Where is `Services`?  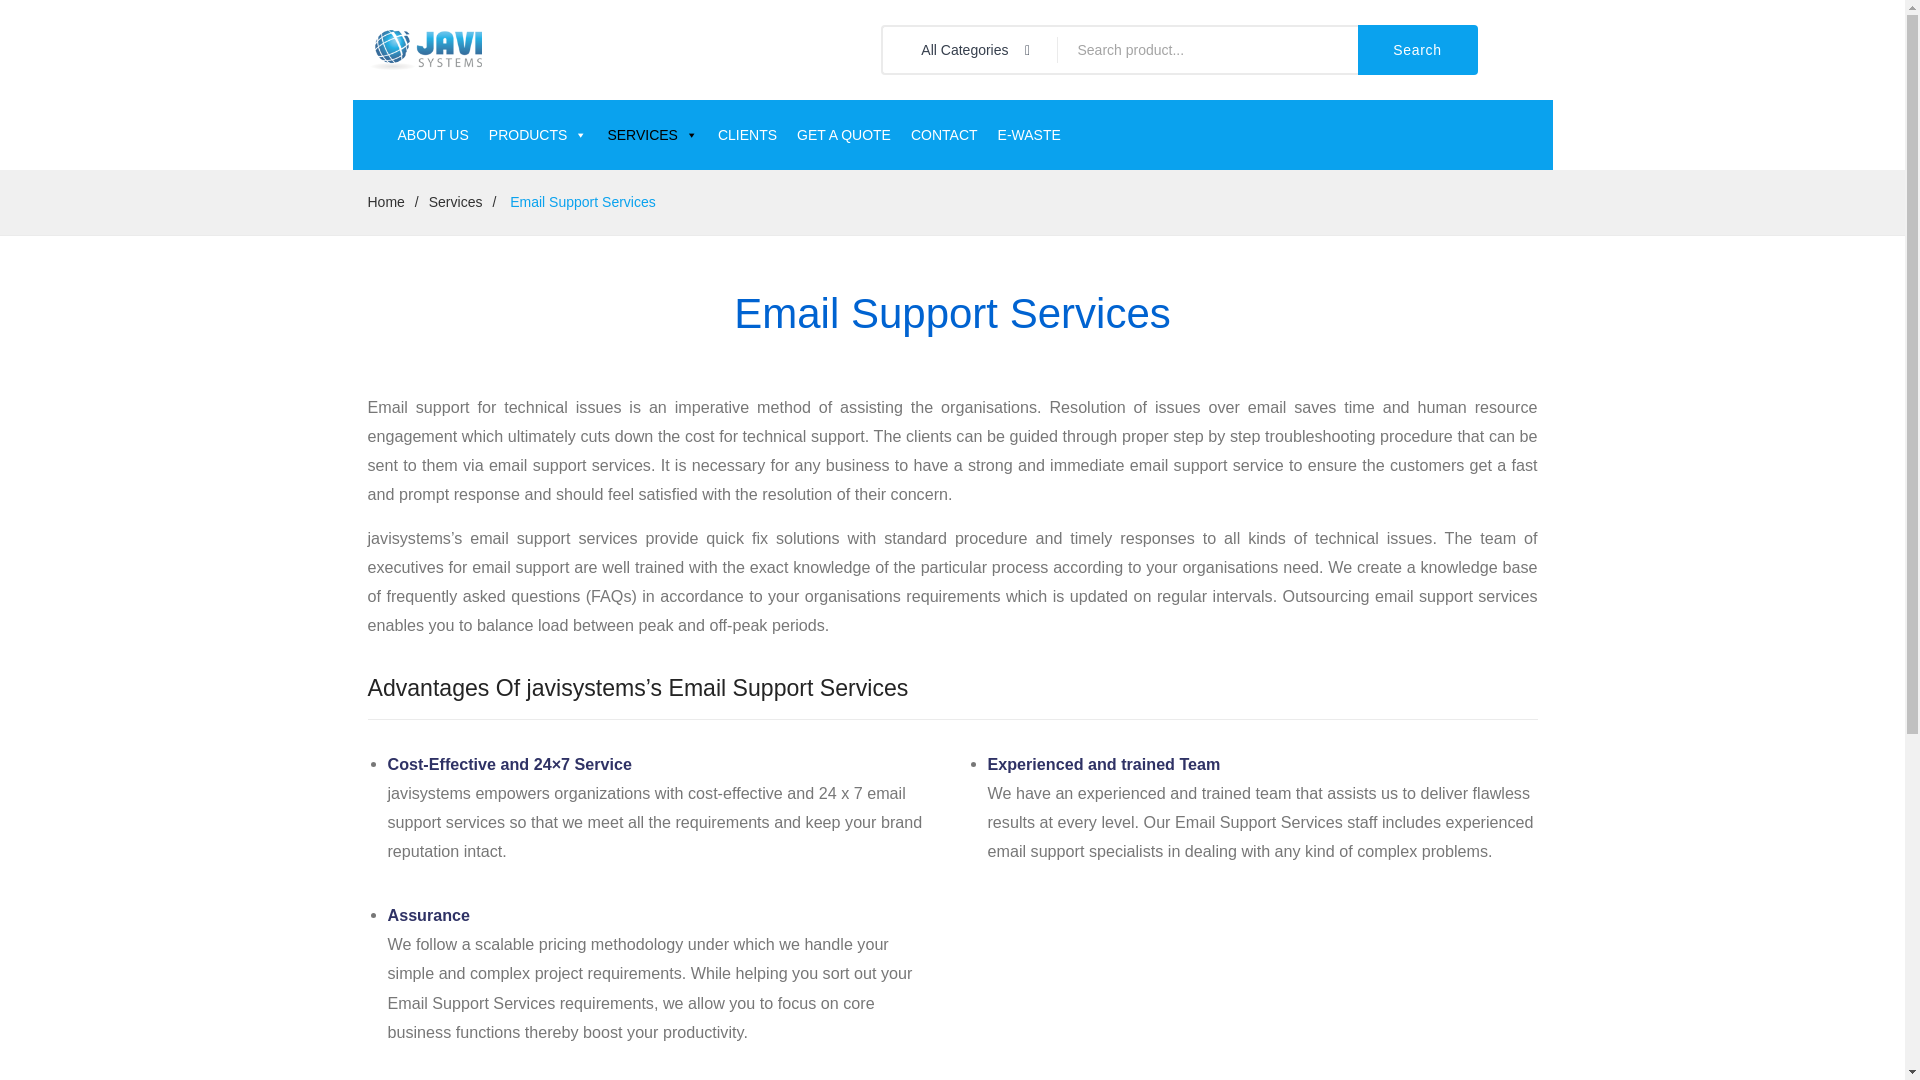
Services is located at coordinates (456, 202).